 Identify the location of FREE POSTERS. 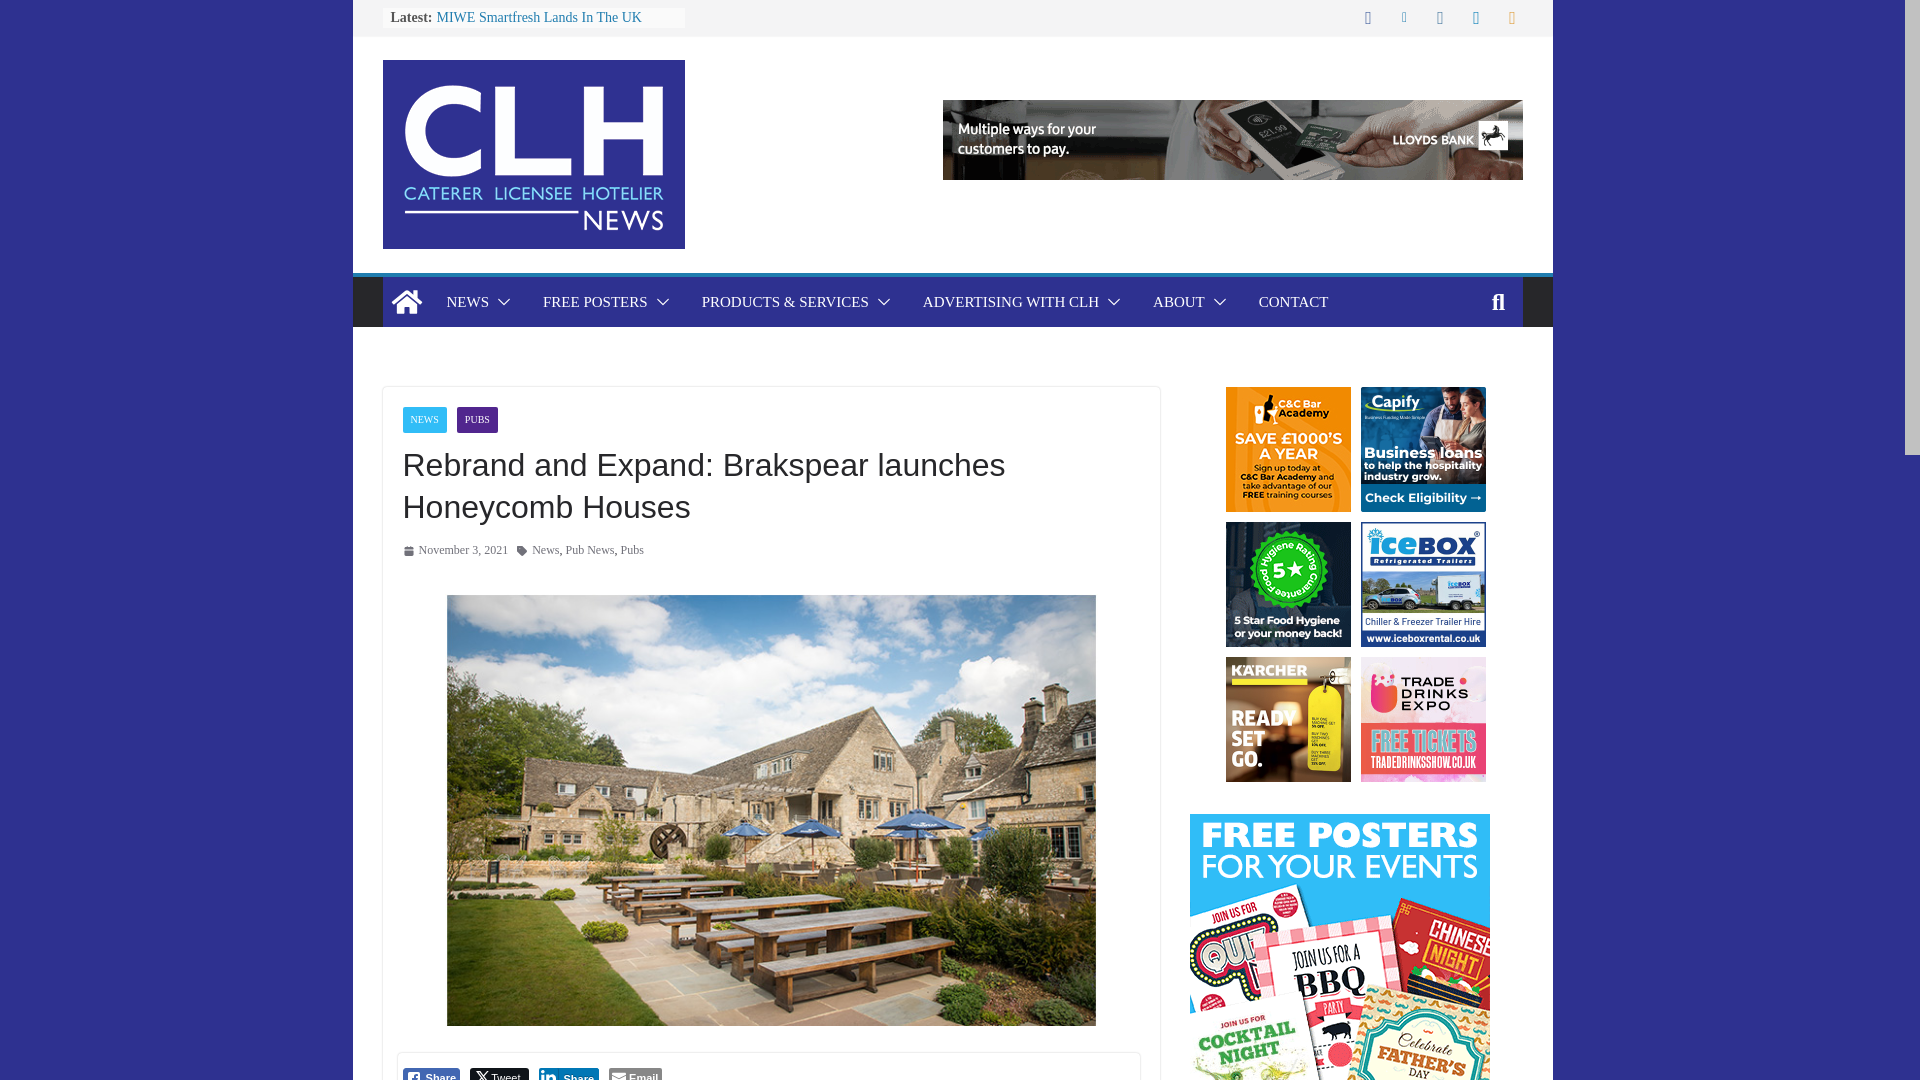
(596, 302).